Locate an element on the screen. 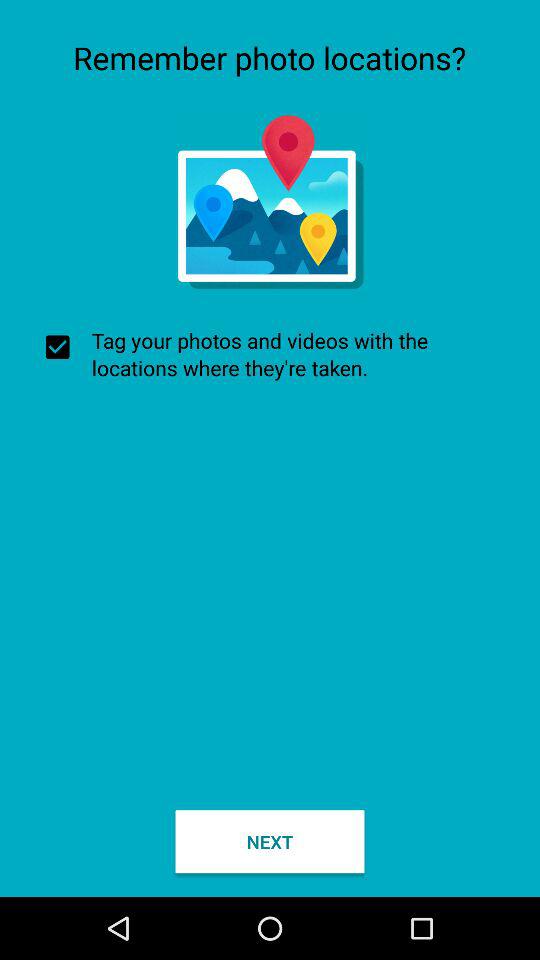 Image resolution: width=540 pixels, height=960 pixels. press the item at the bottom is located at coordinates (270, 842).